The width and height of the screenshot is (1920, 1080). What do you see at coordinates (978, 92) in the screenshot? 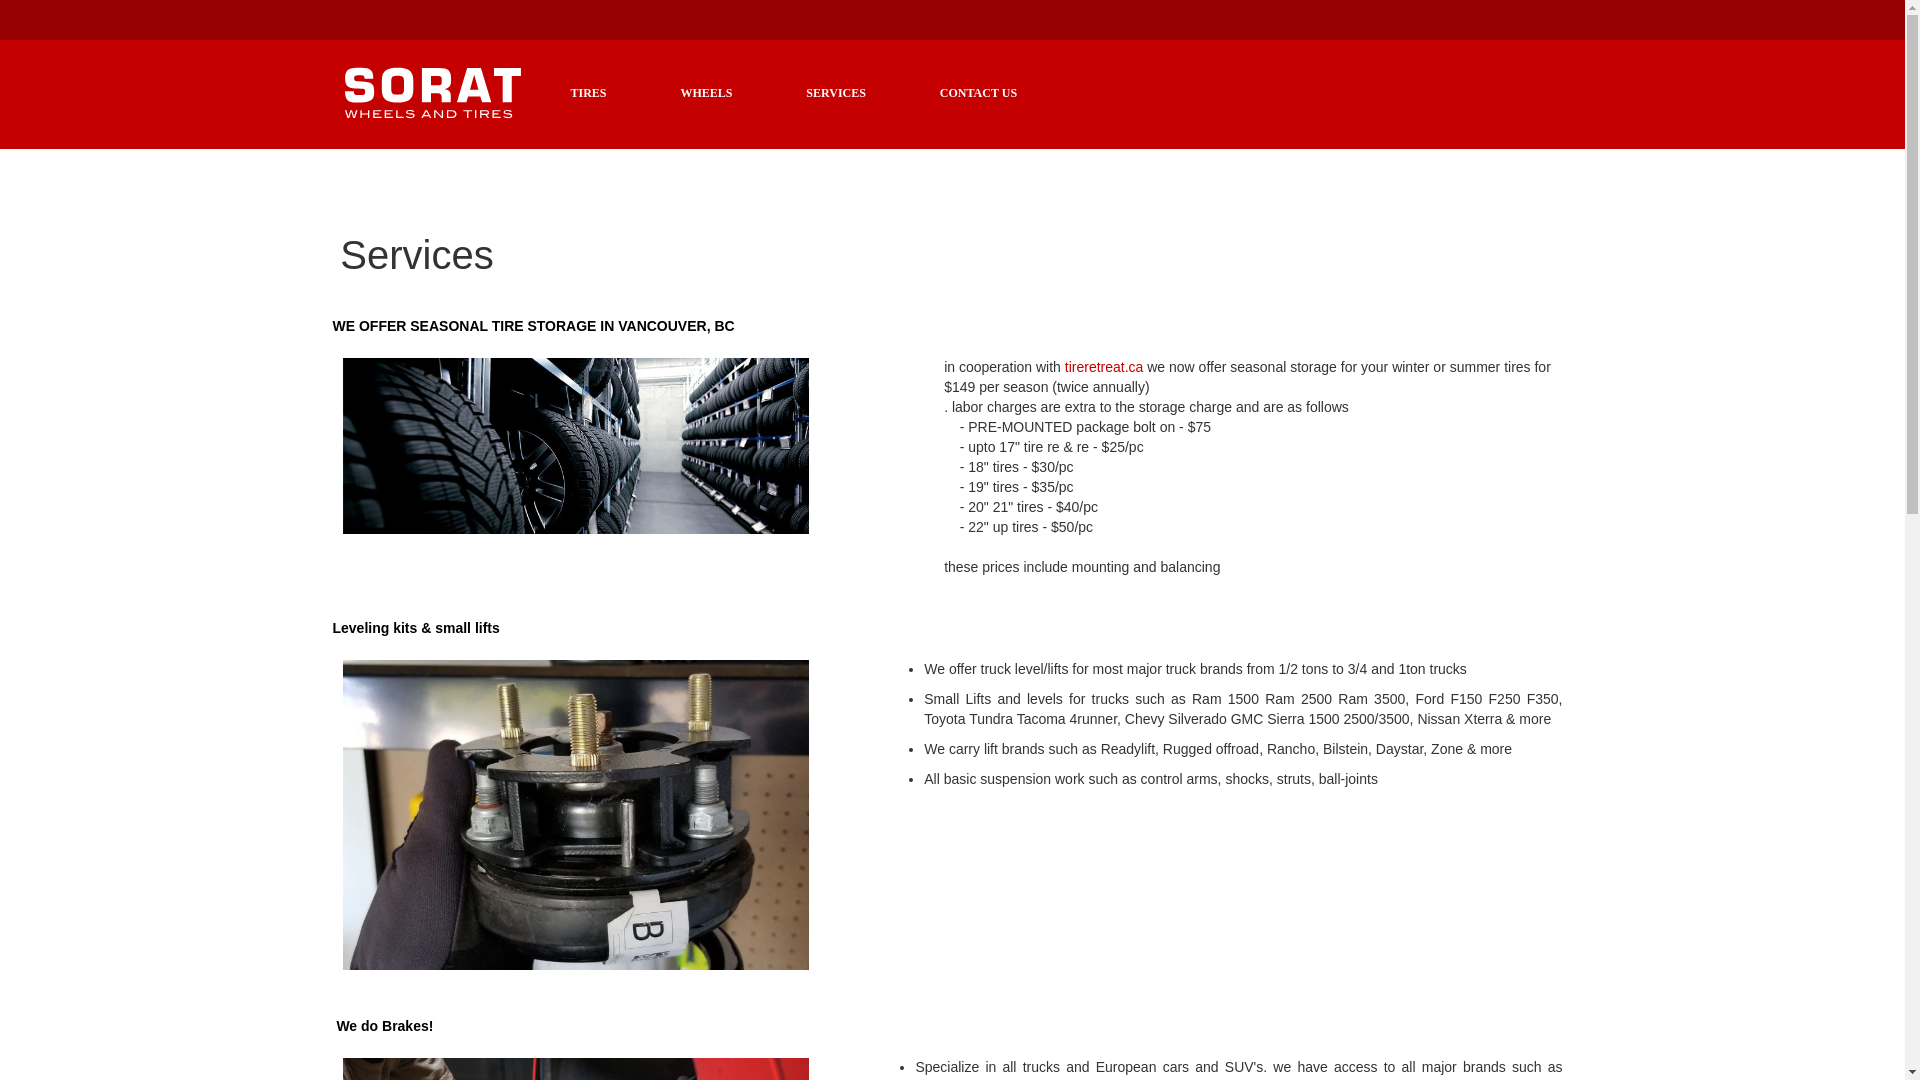
I see `CONTACT US` at bounding box center [978, 92].